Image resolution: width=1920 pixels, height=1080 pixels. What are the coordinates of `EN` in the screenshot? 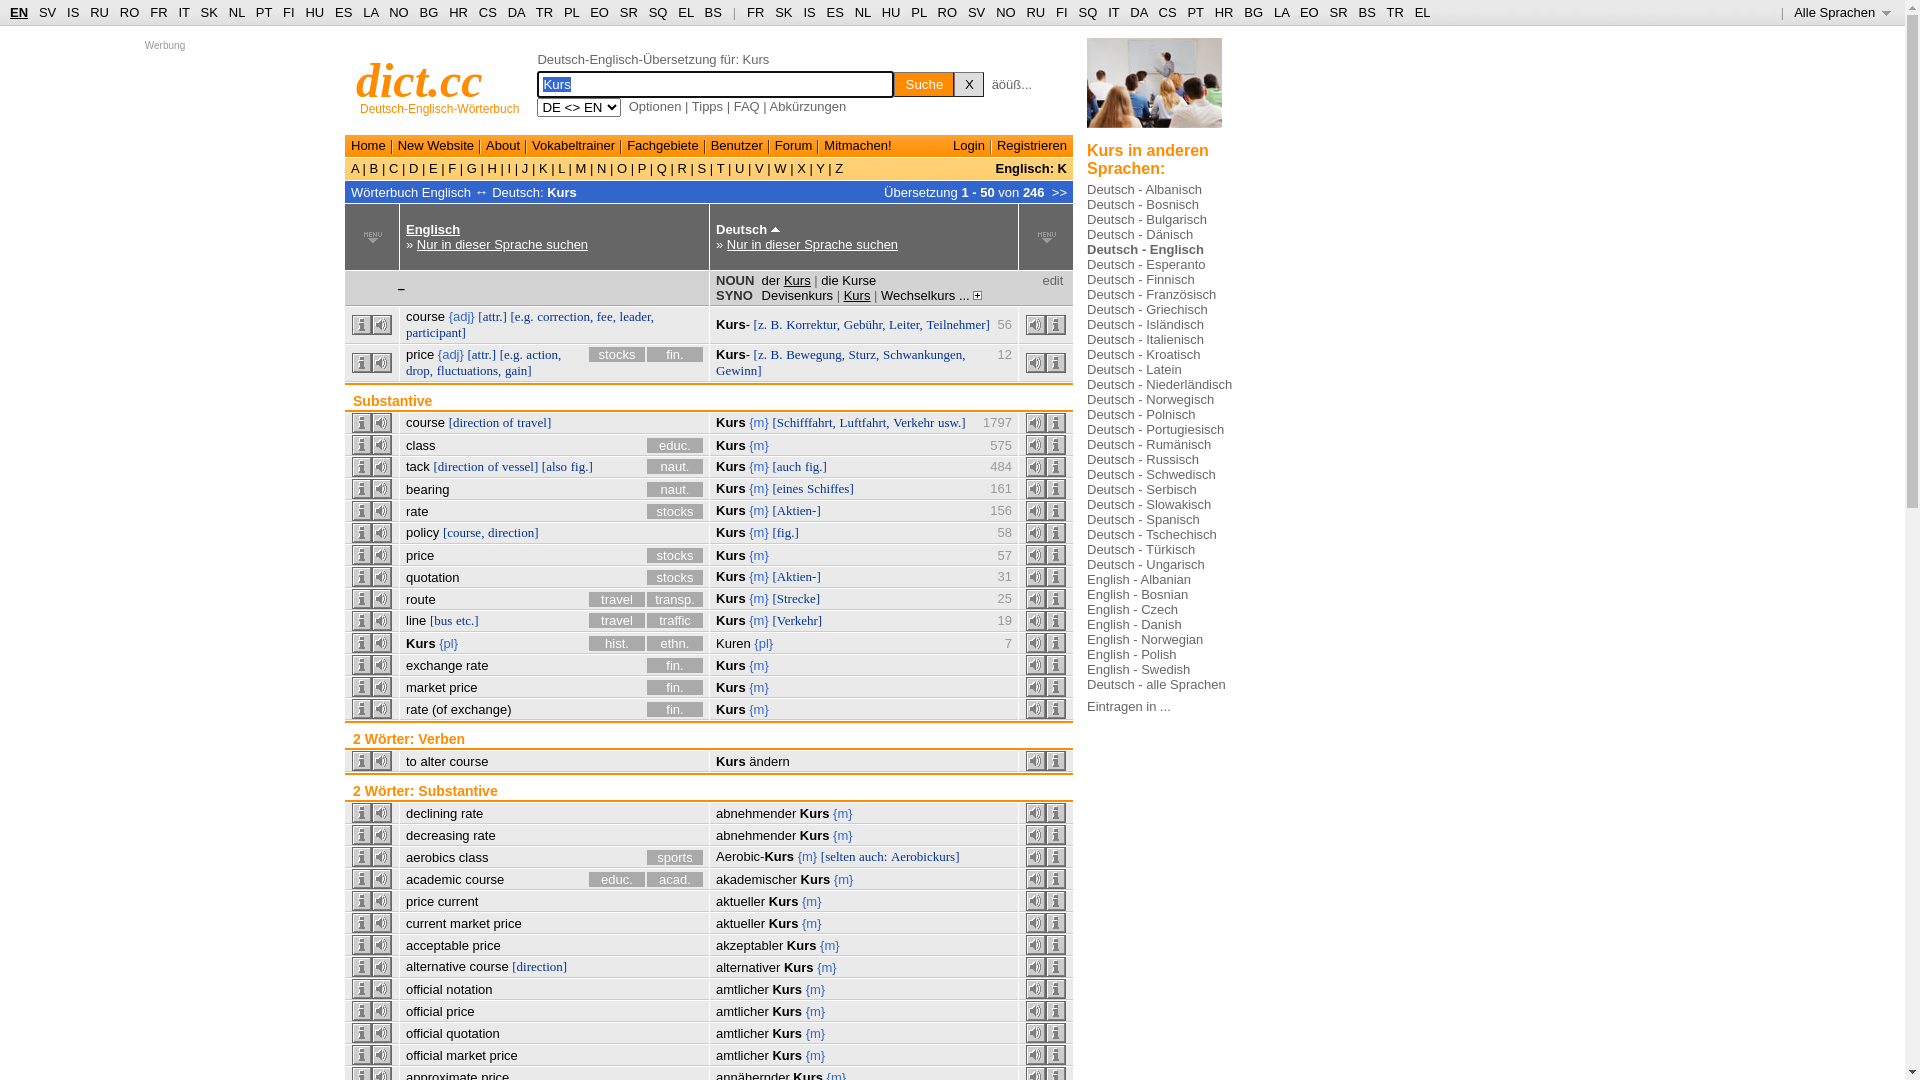 It's located at (19, 12).